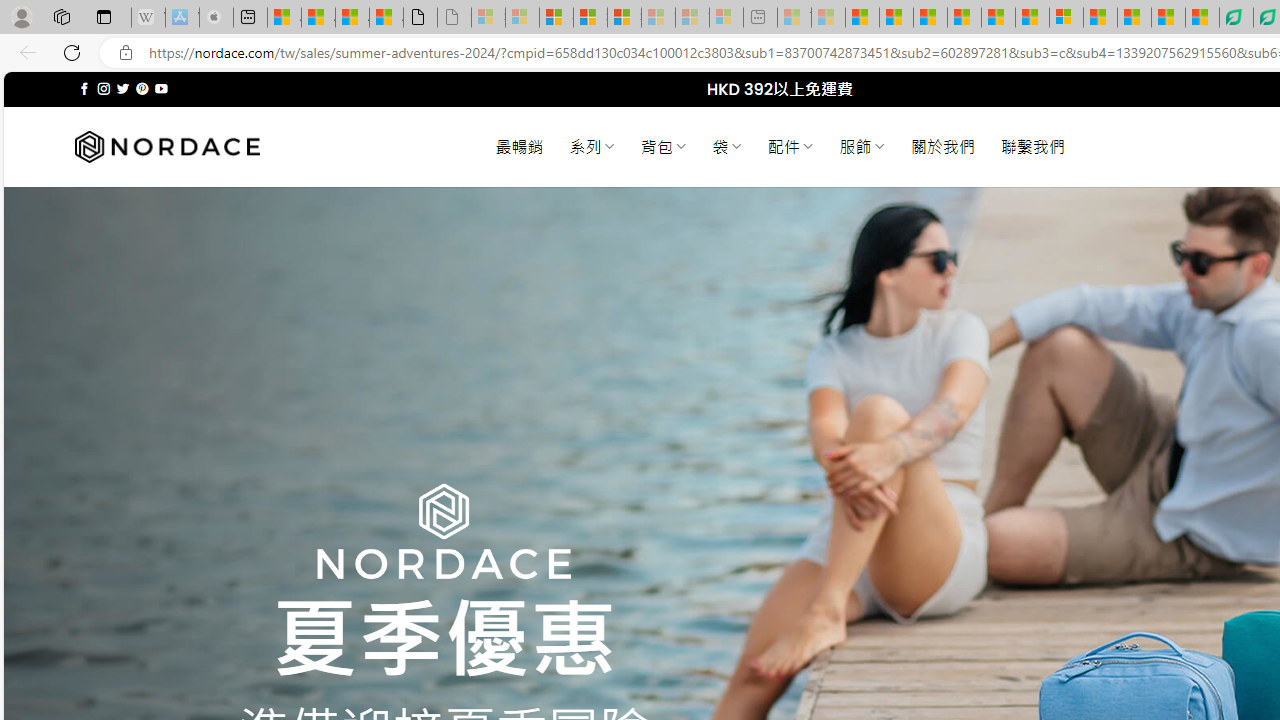  I want to click on Workspaces, so click(61, 16).